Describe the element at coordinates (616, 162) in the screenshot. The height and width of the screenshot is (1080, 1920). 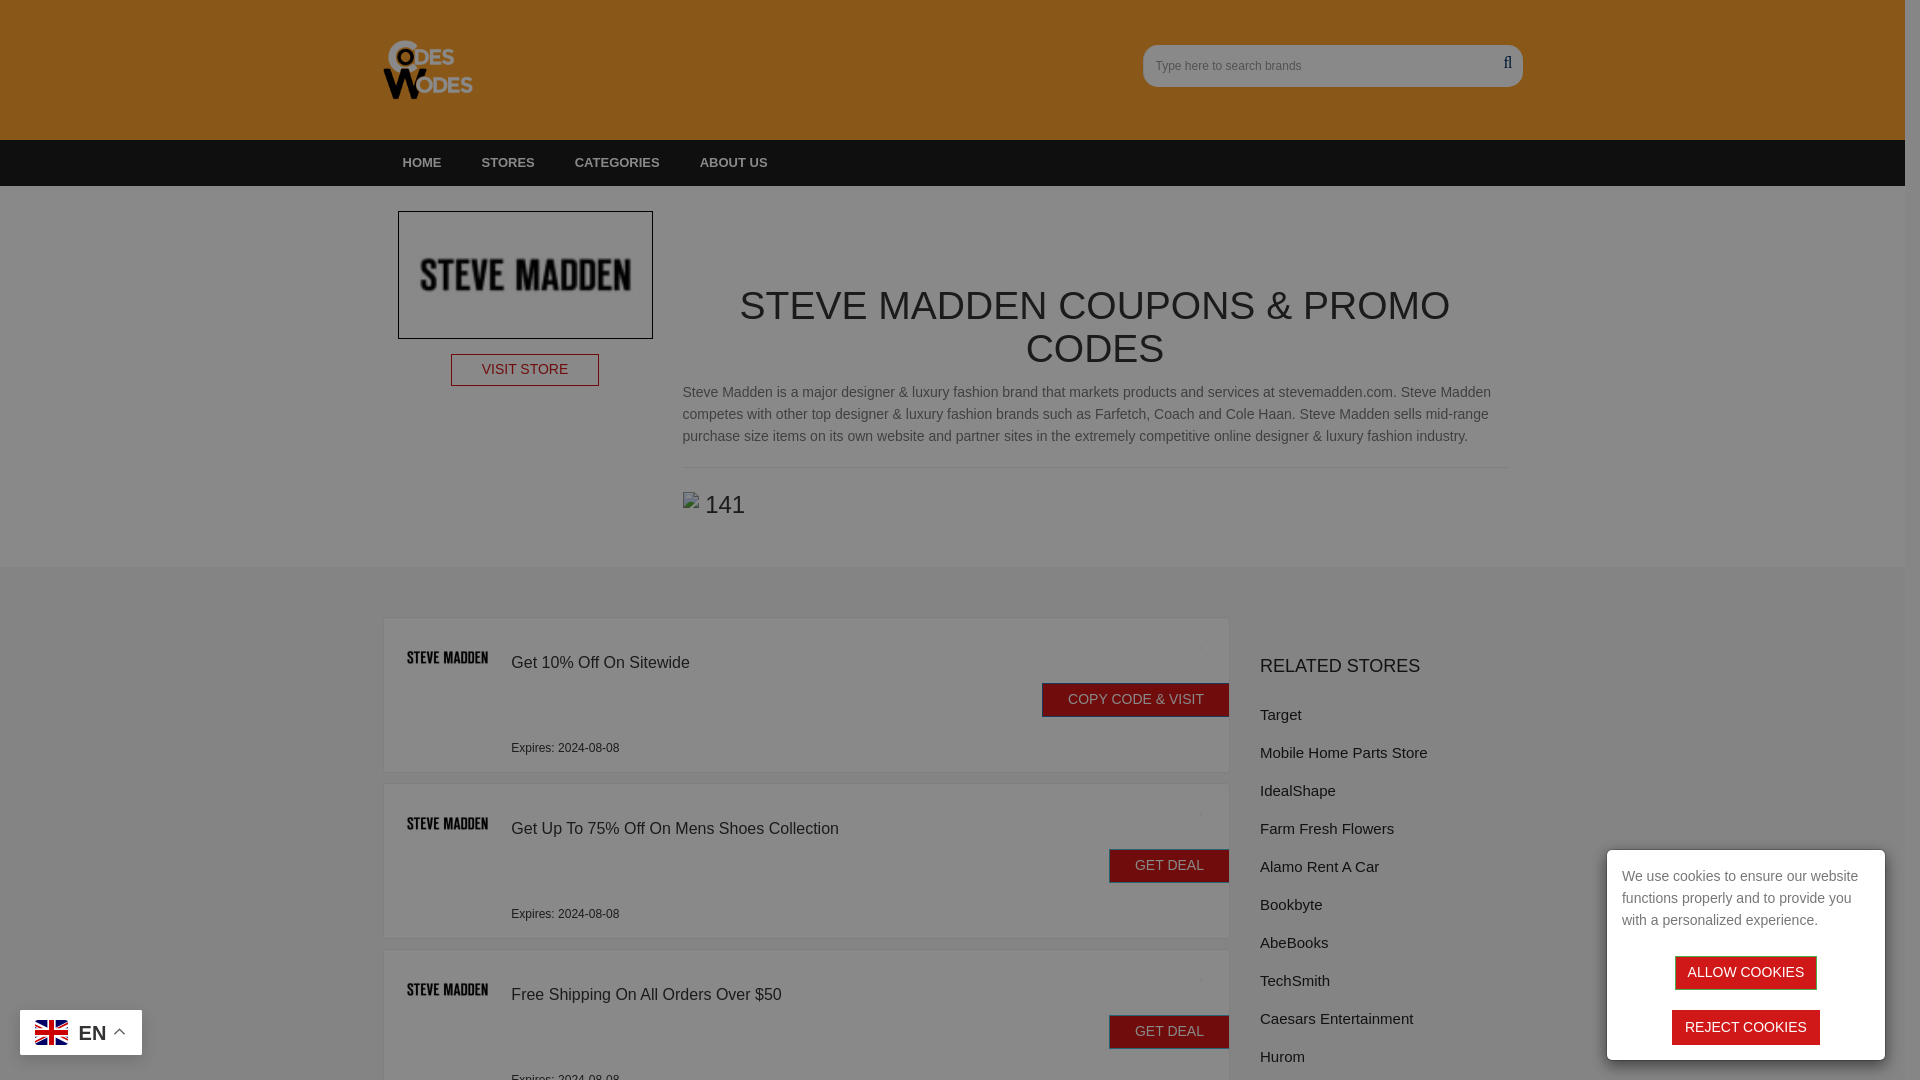
I see `CATEGORIES` at that location.